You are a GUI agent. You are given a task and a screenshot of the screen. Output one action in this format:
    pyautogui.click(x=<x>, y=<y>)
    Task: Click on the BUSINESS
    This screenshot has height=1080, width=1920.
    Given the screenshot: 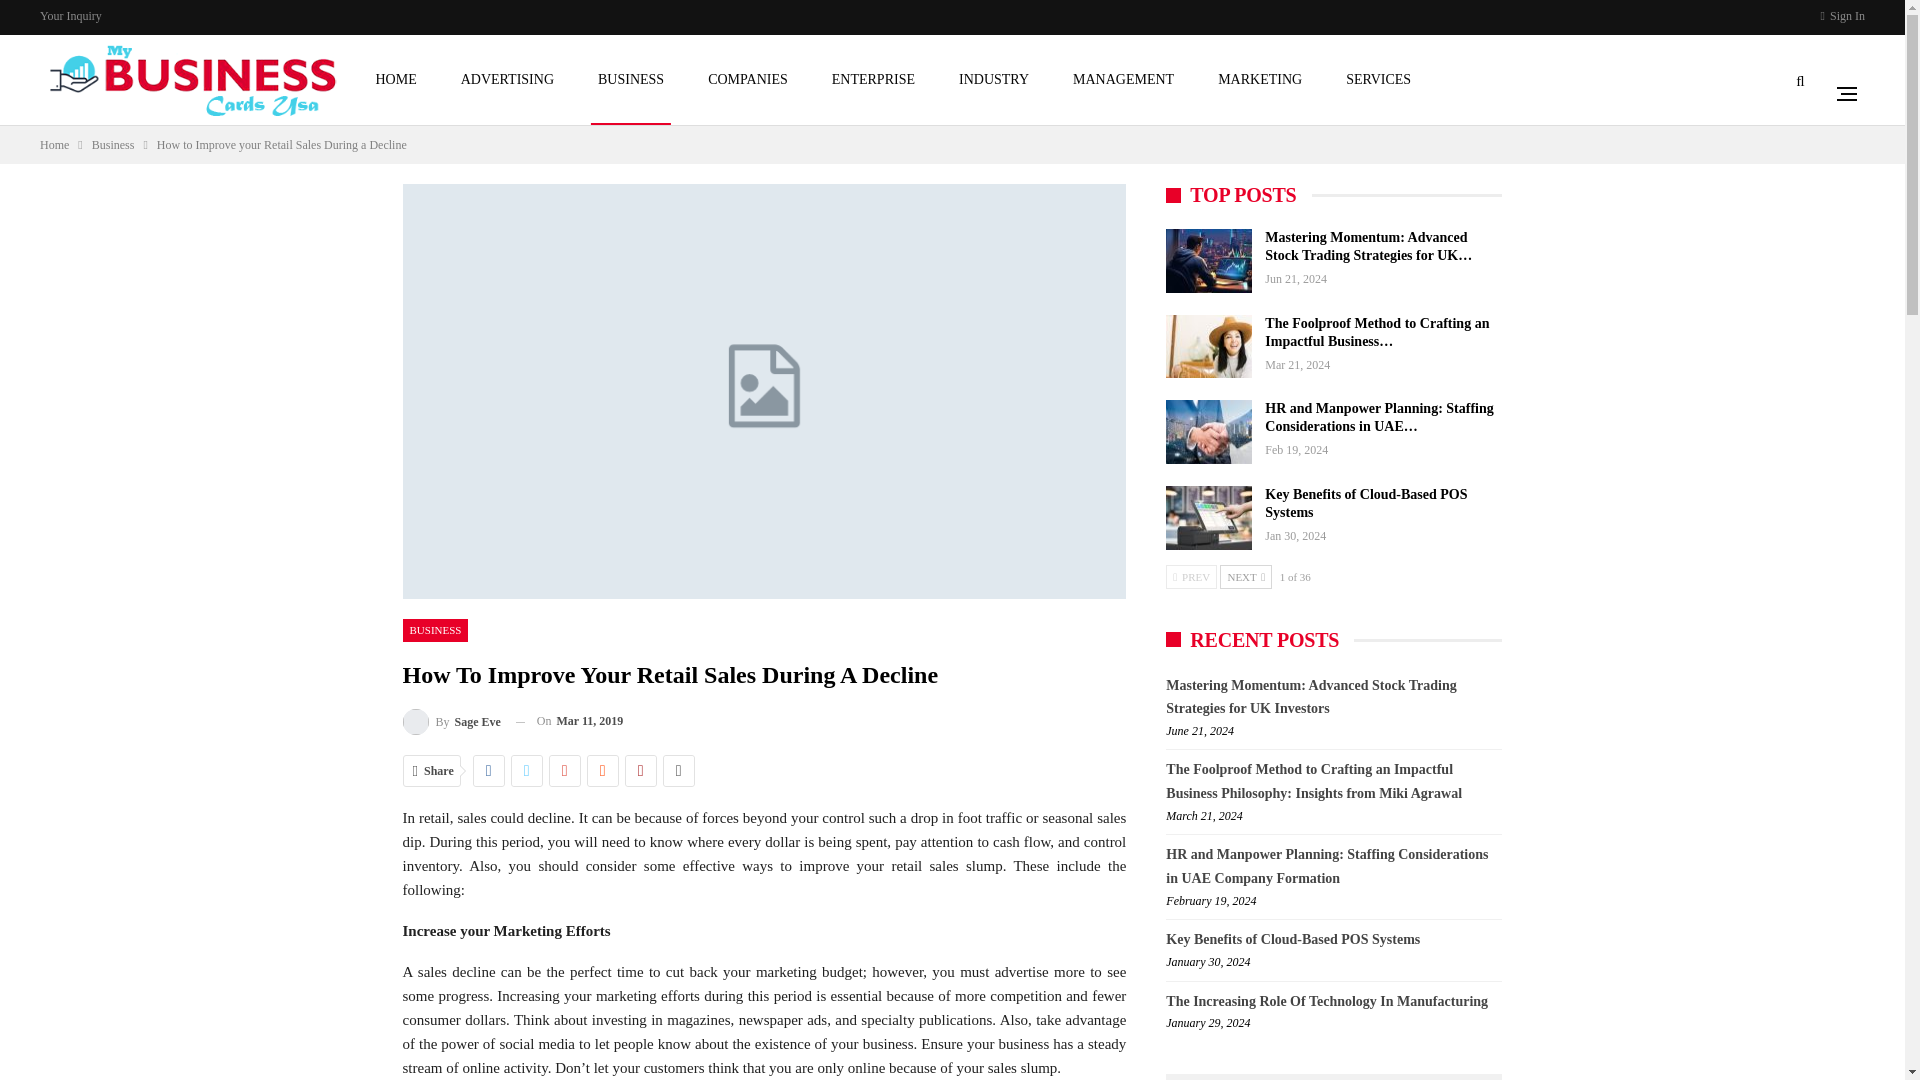 What is the action you would take?
    pyautogui.click(x=630, y=80)
    